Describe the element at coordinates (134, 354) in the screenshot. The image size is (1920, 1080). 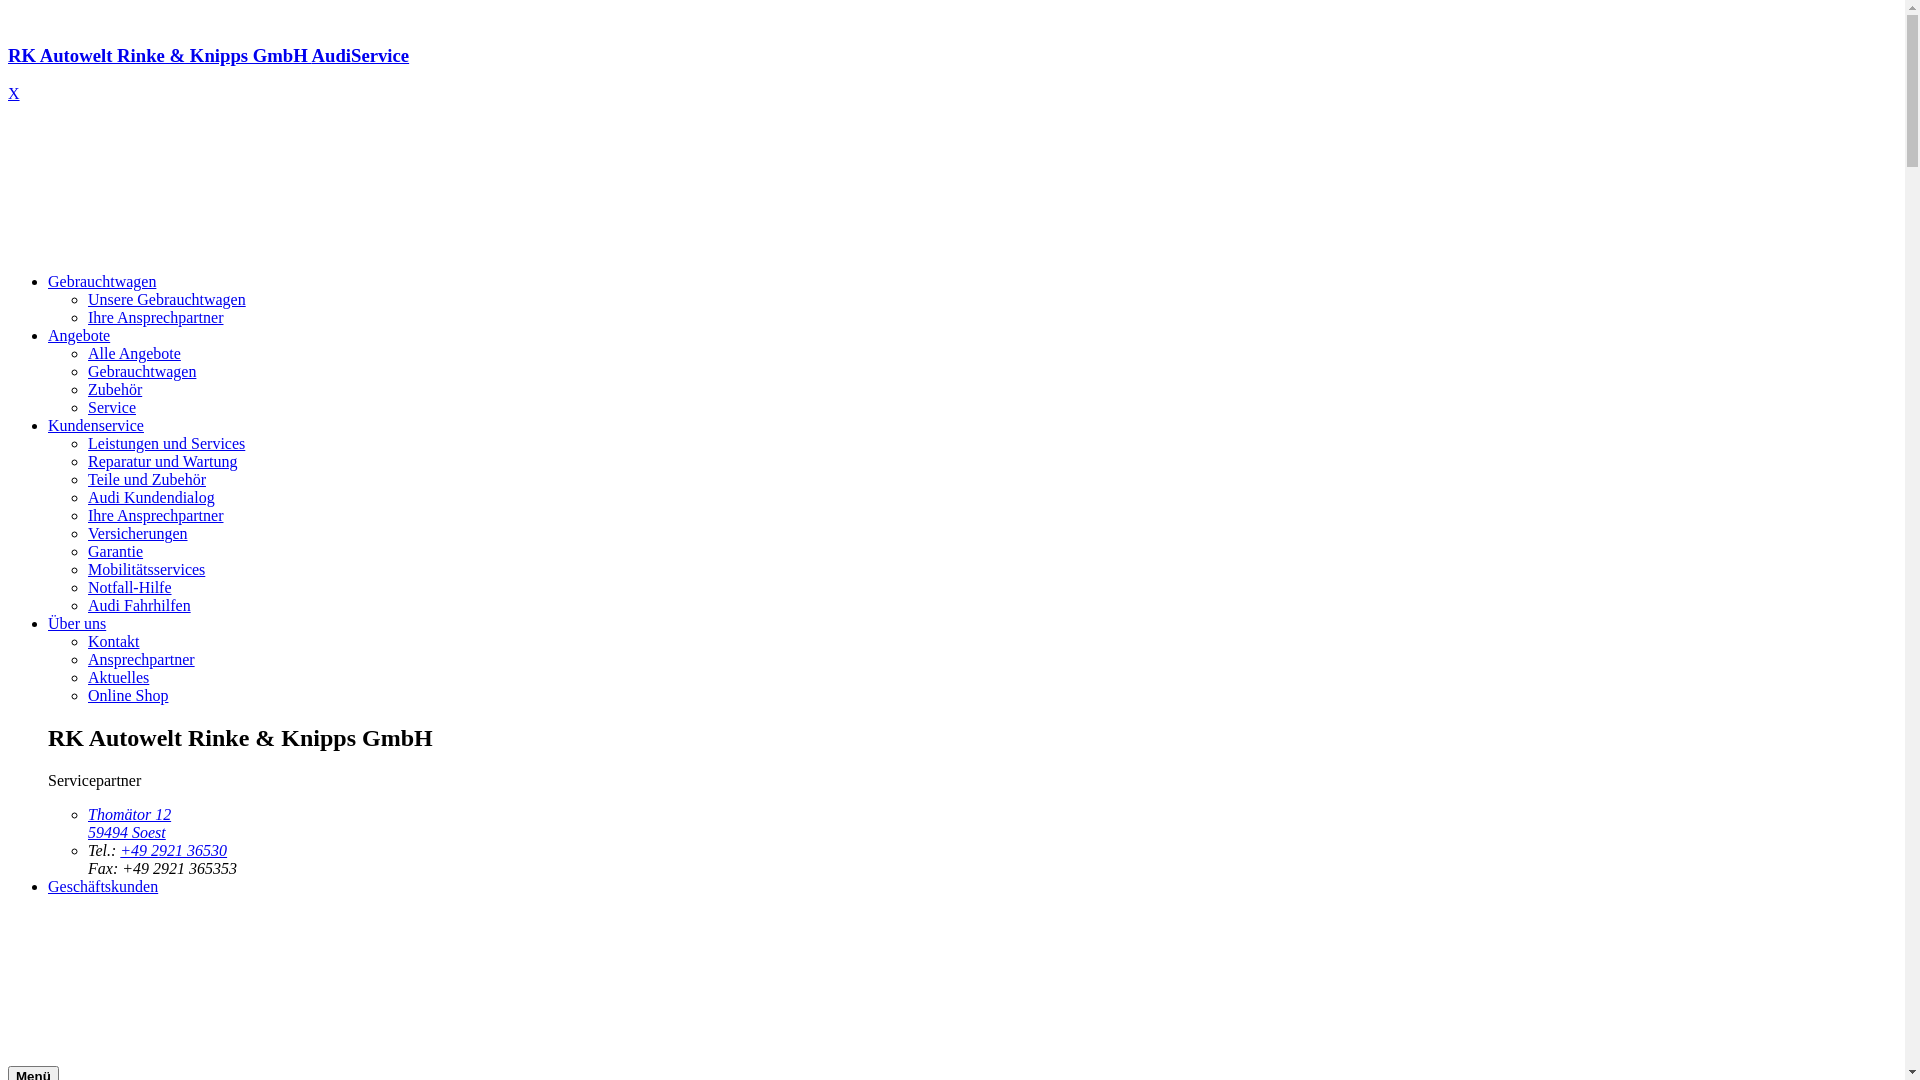
I see `Alle Angebote` at that location.